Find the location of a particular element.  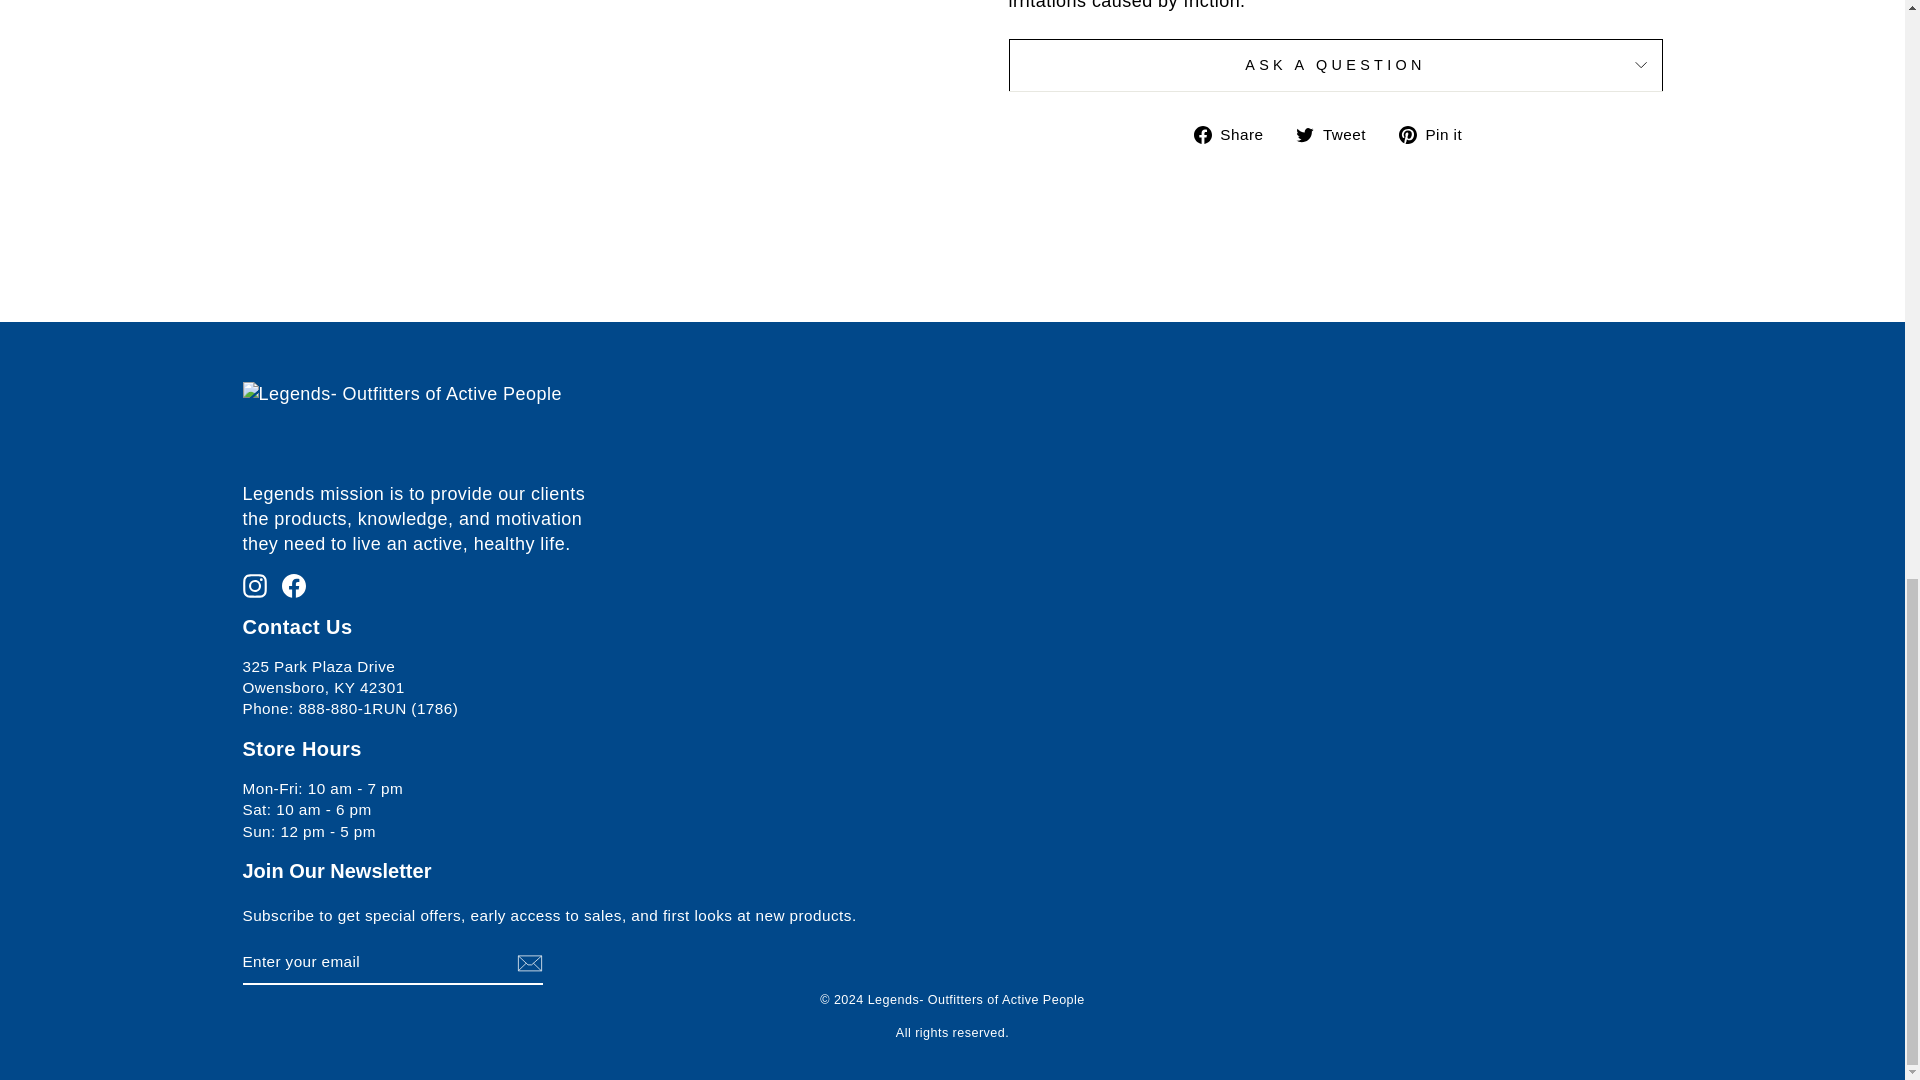

Share on Facebook is located at coordinates (1236, 134).